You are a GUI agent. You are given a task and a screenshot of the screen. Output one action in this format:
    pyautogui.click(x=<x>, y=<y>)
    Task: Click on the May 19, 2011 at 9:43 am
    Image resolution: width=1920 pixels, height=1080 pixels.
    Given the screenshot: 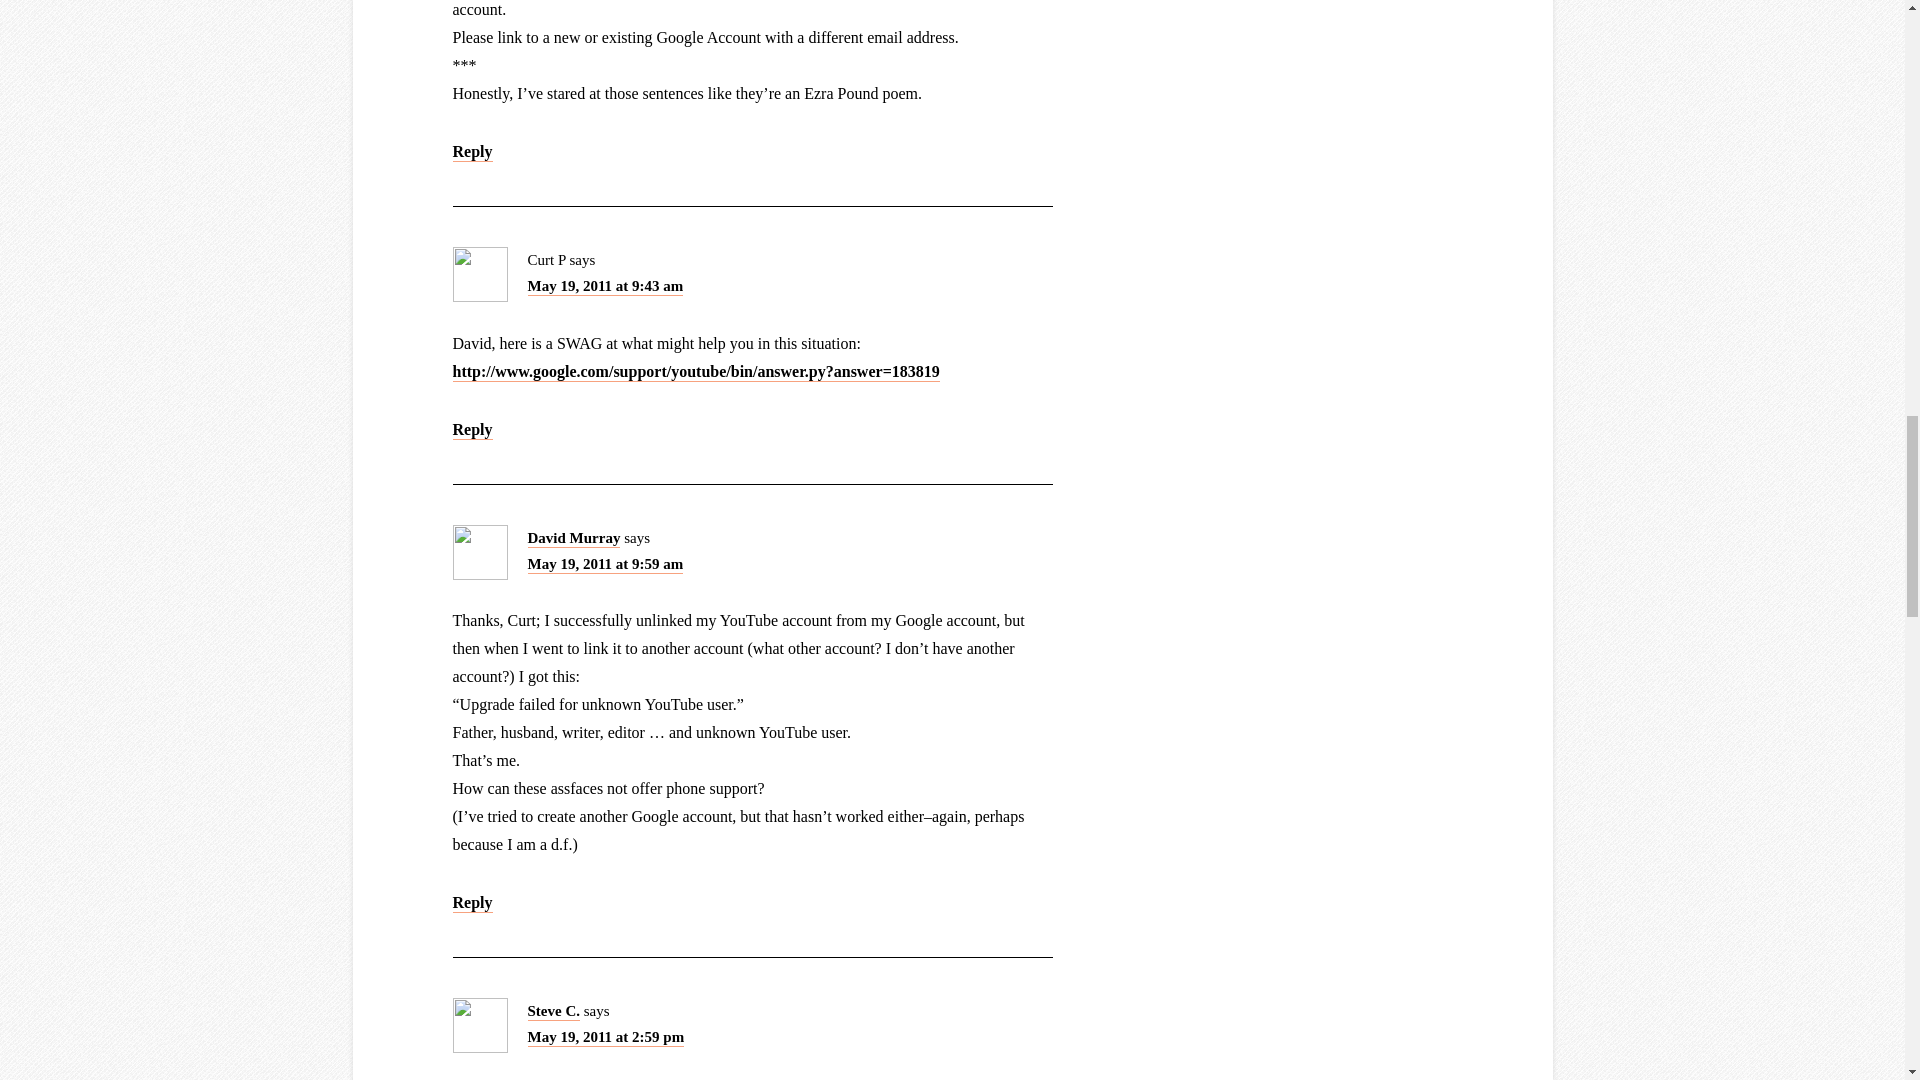 What is the action you would take?
    pyautogui.click(x=606, y=286)
    